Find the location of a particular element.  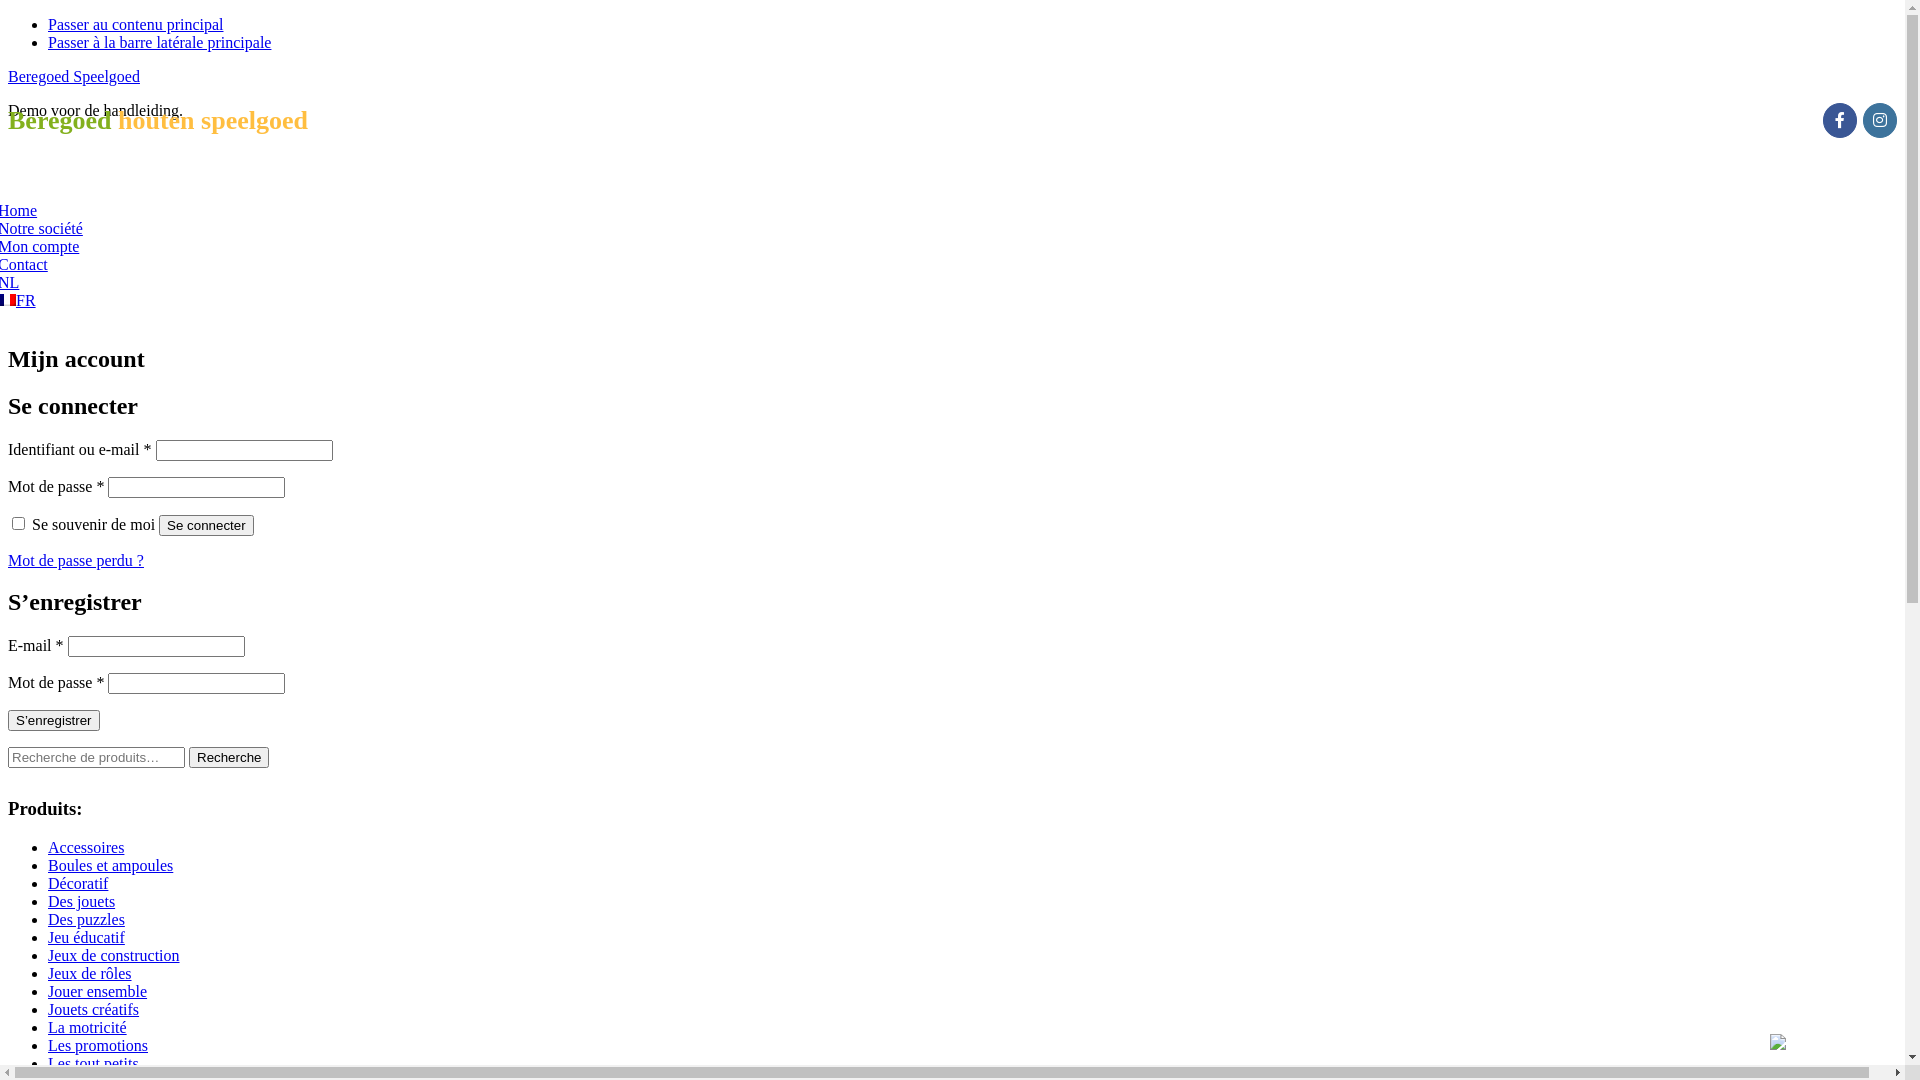

Des jouets is located at coordinates (82, 902).